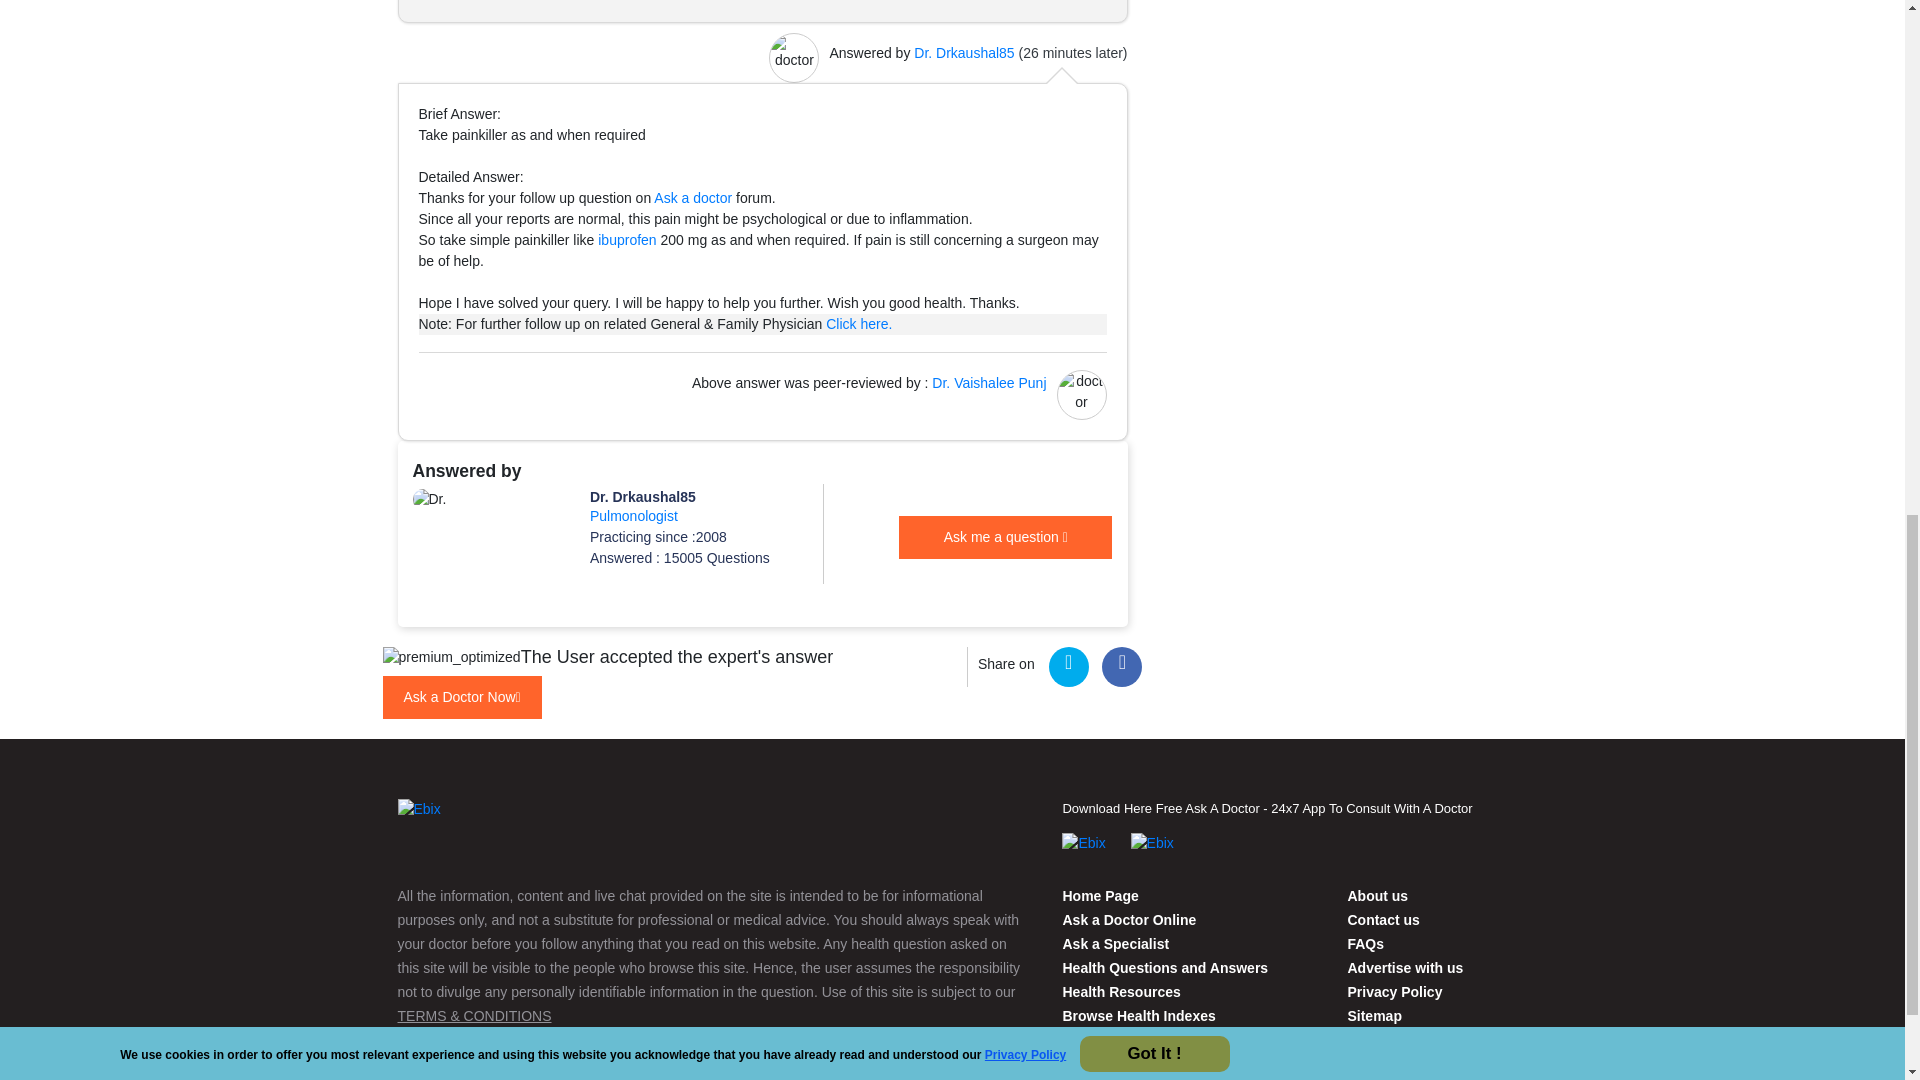 Image resolution: width=1920 pixels, height=1080 pixels. I want to click on Health Blog, so click(1076, 1064).